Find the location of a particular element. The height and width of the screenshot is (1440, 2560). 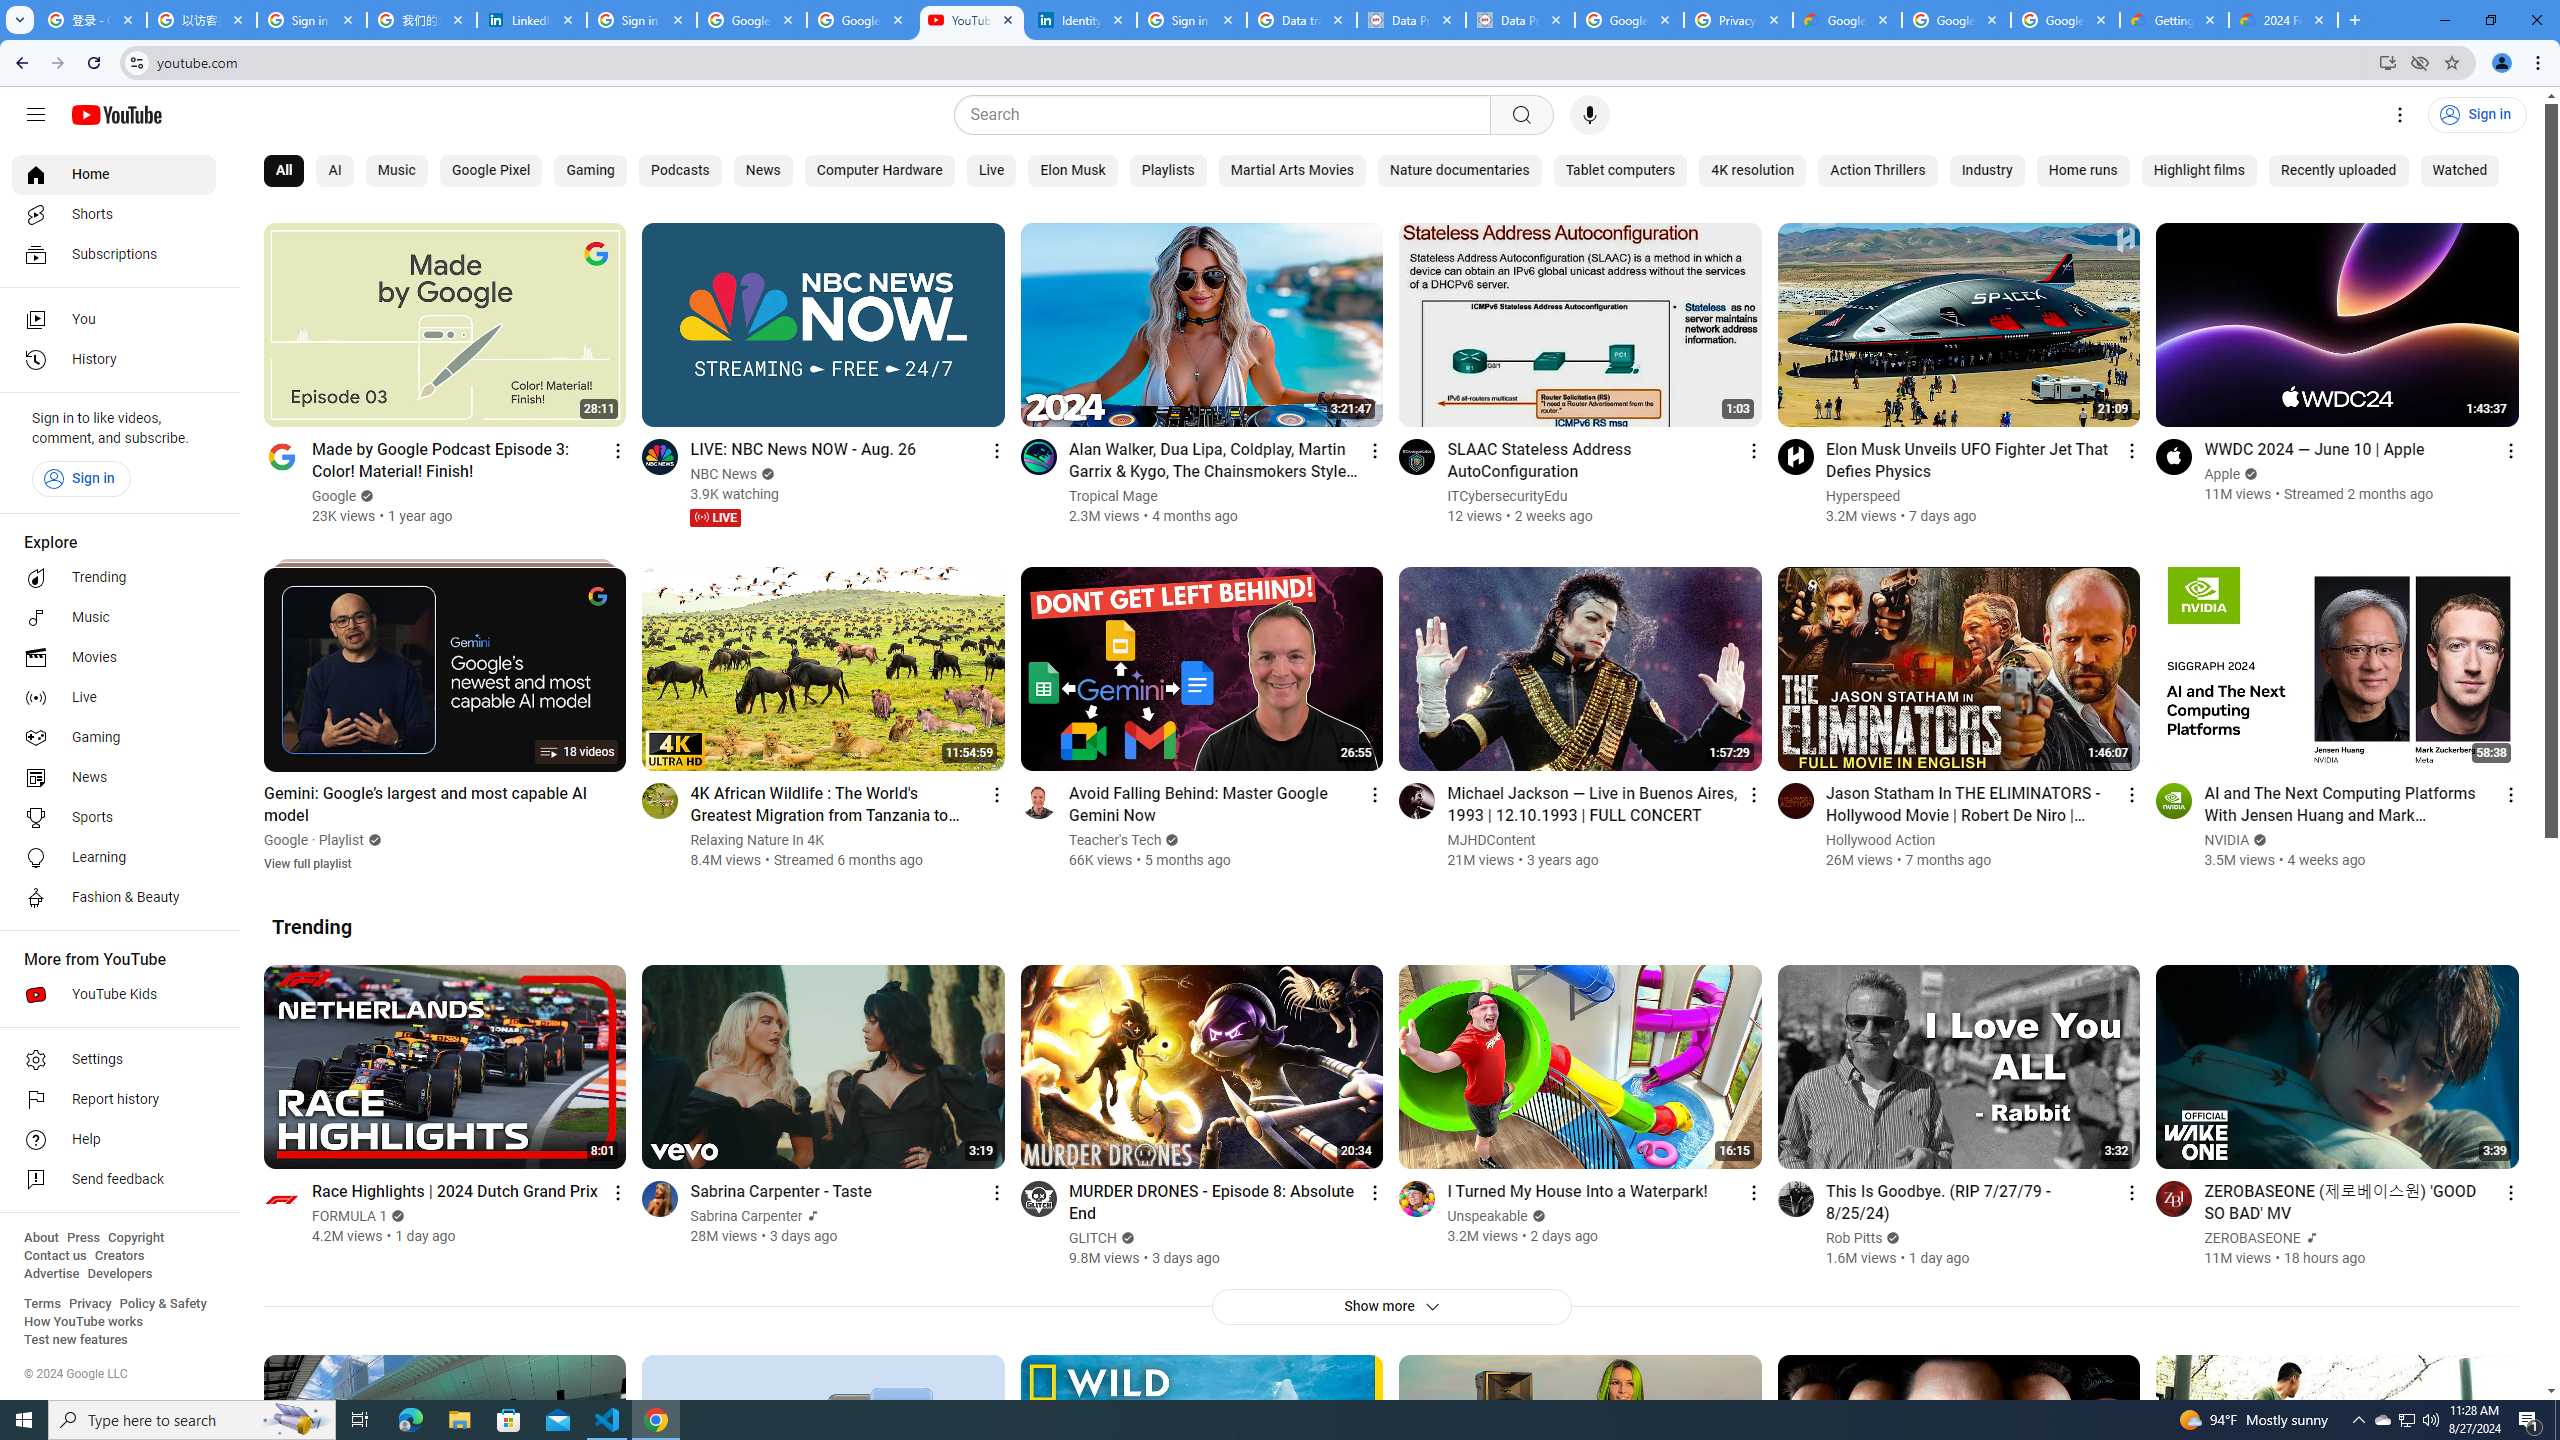

Movies is located at coordinates (114, 658).